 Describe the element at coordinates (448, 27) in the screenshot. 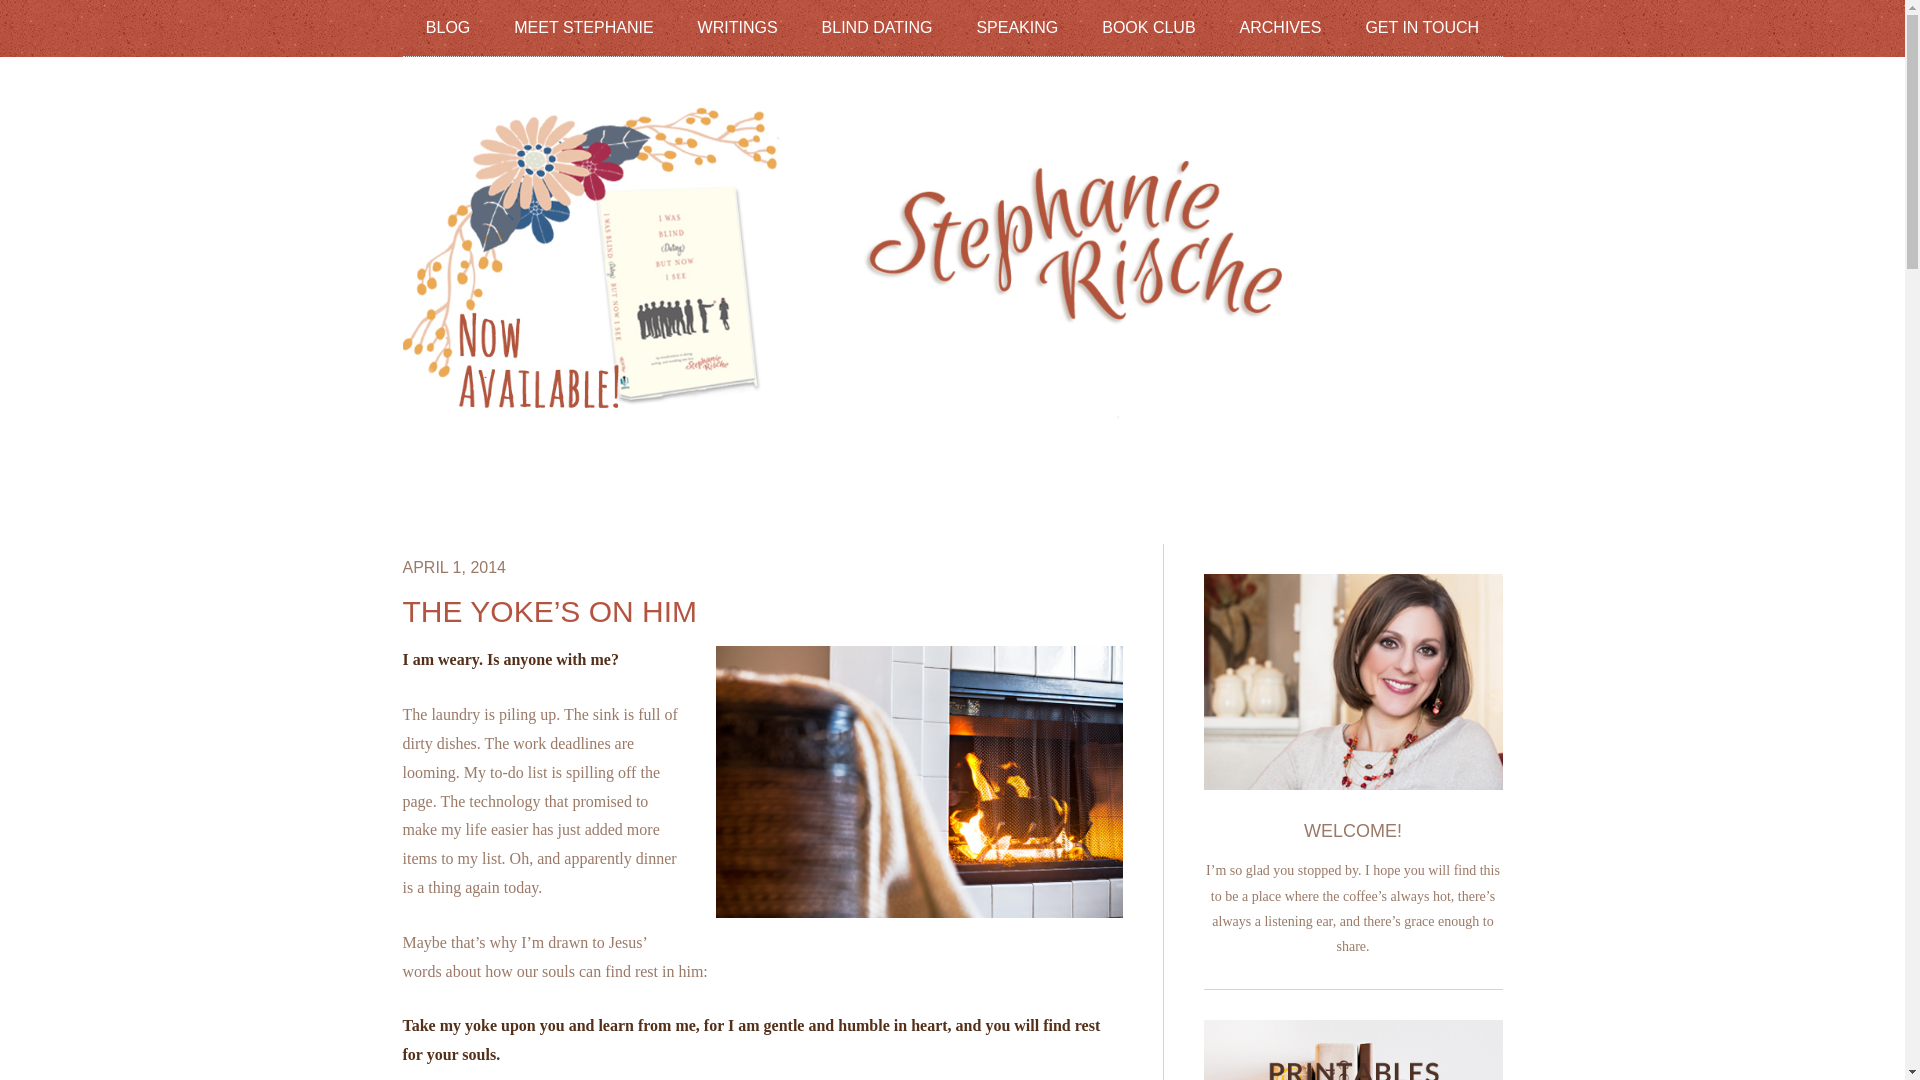

I see `BLOG` at that location.